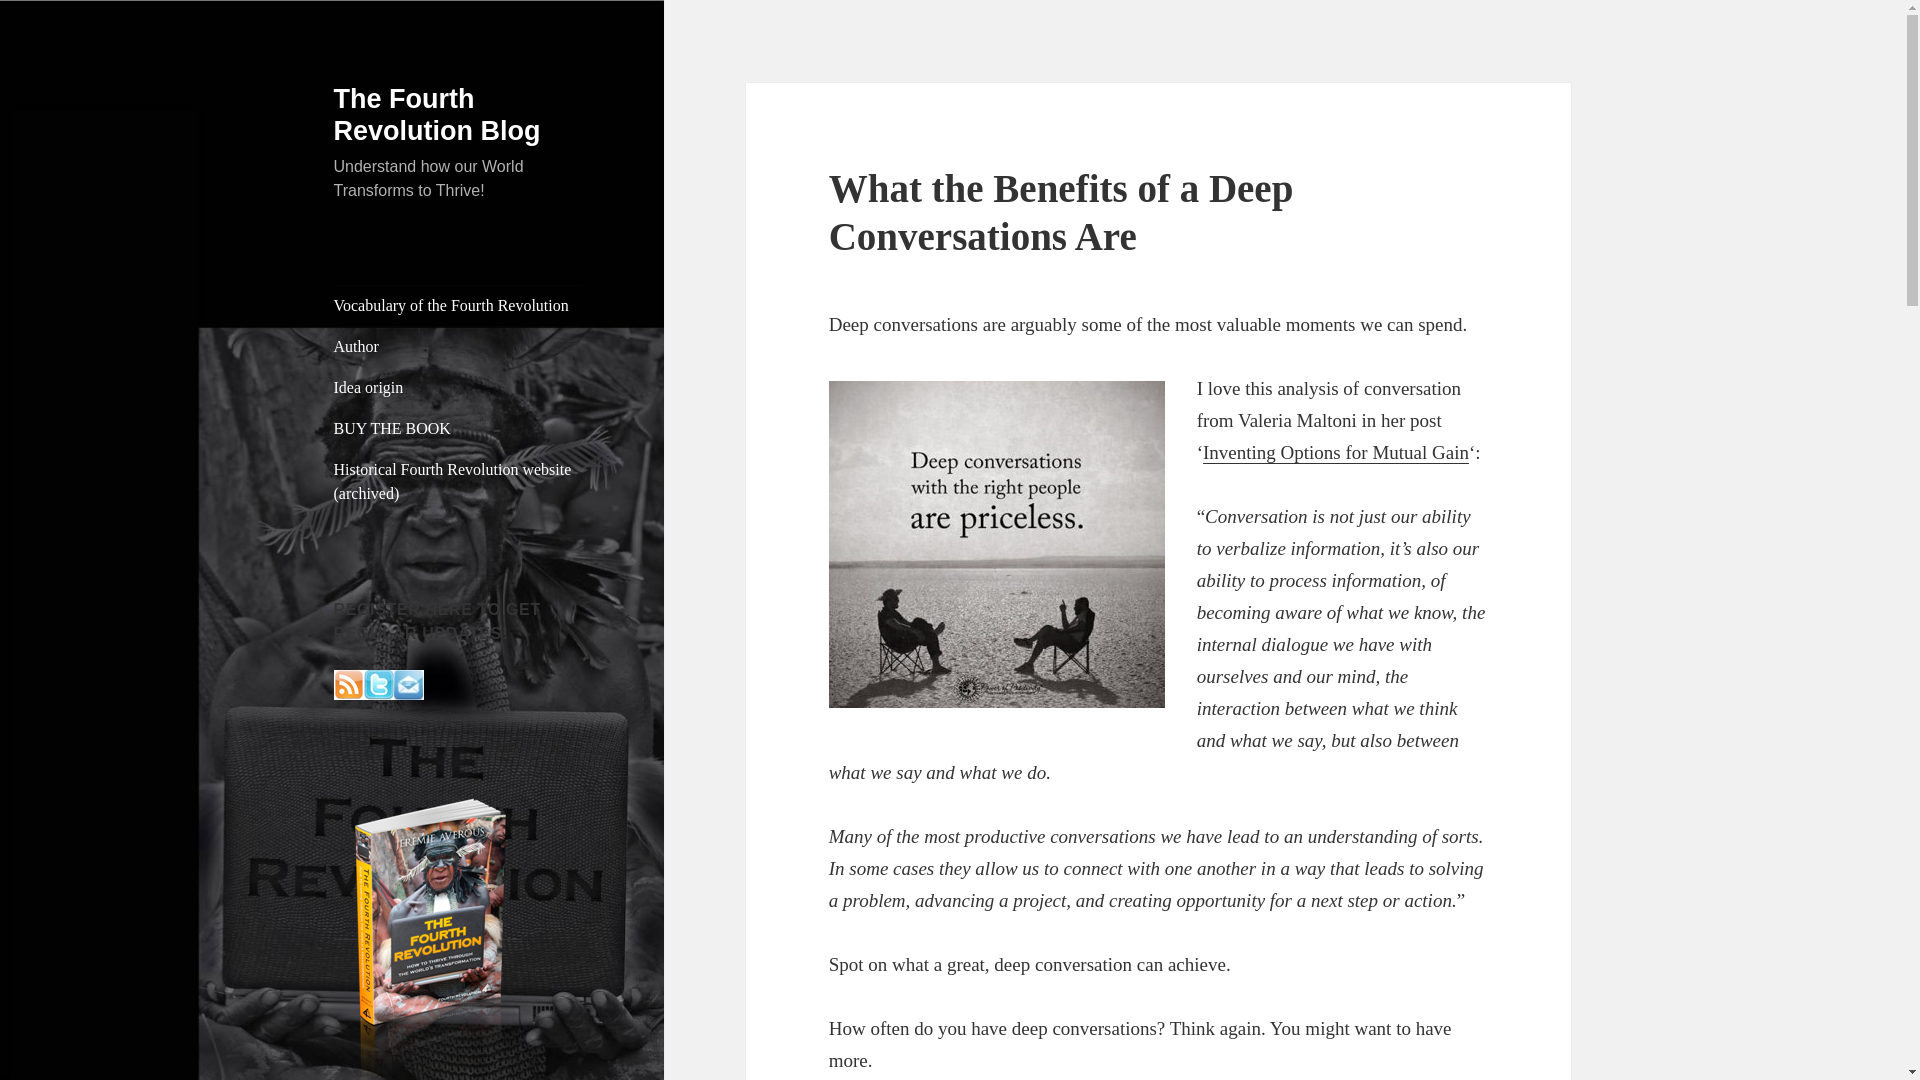 This screenshot has height=1080, width=1920. Describe the element at coordinates (458, 429) in the screenshot. I see `BUY THE BOOK` at that location.